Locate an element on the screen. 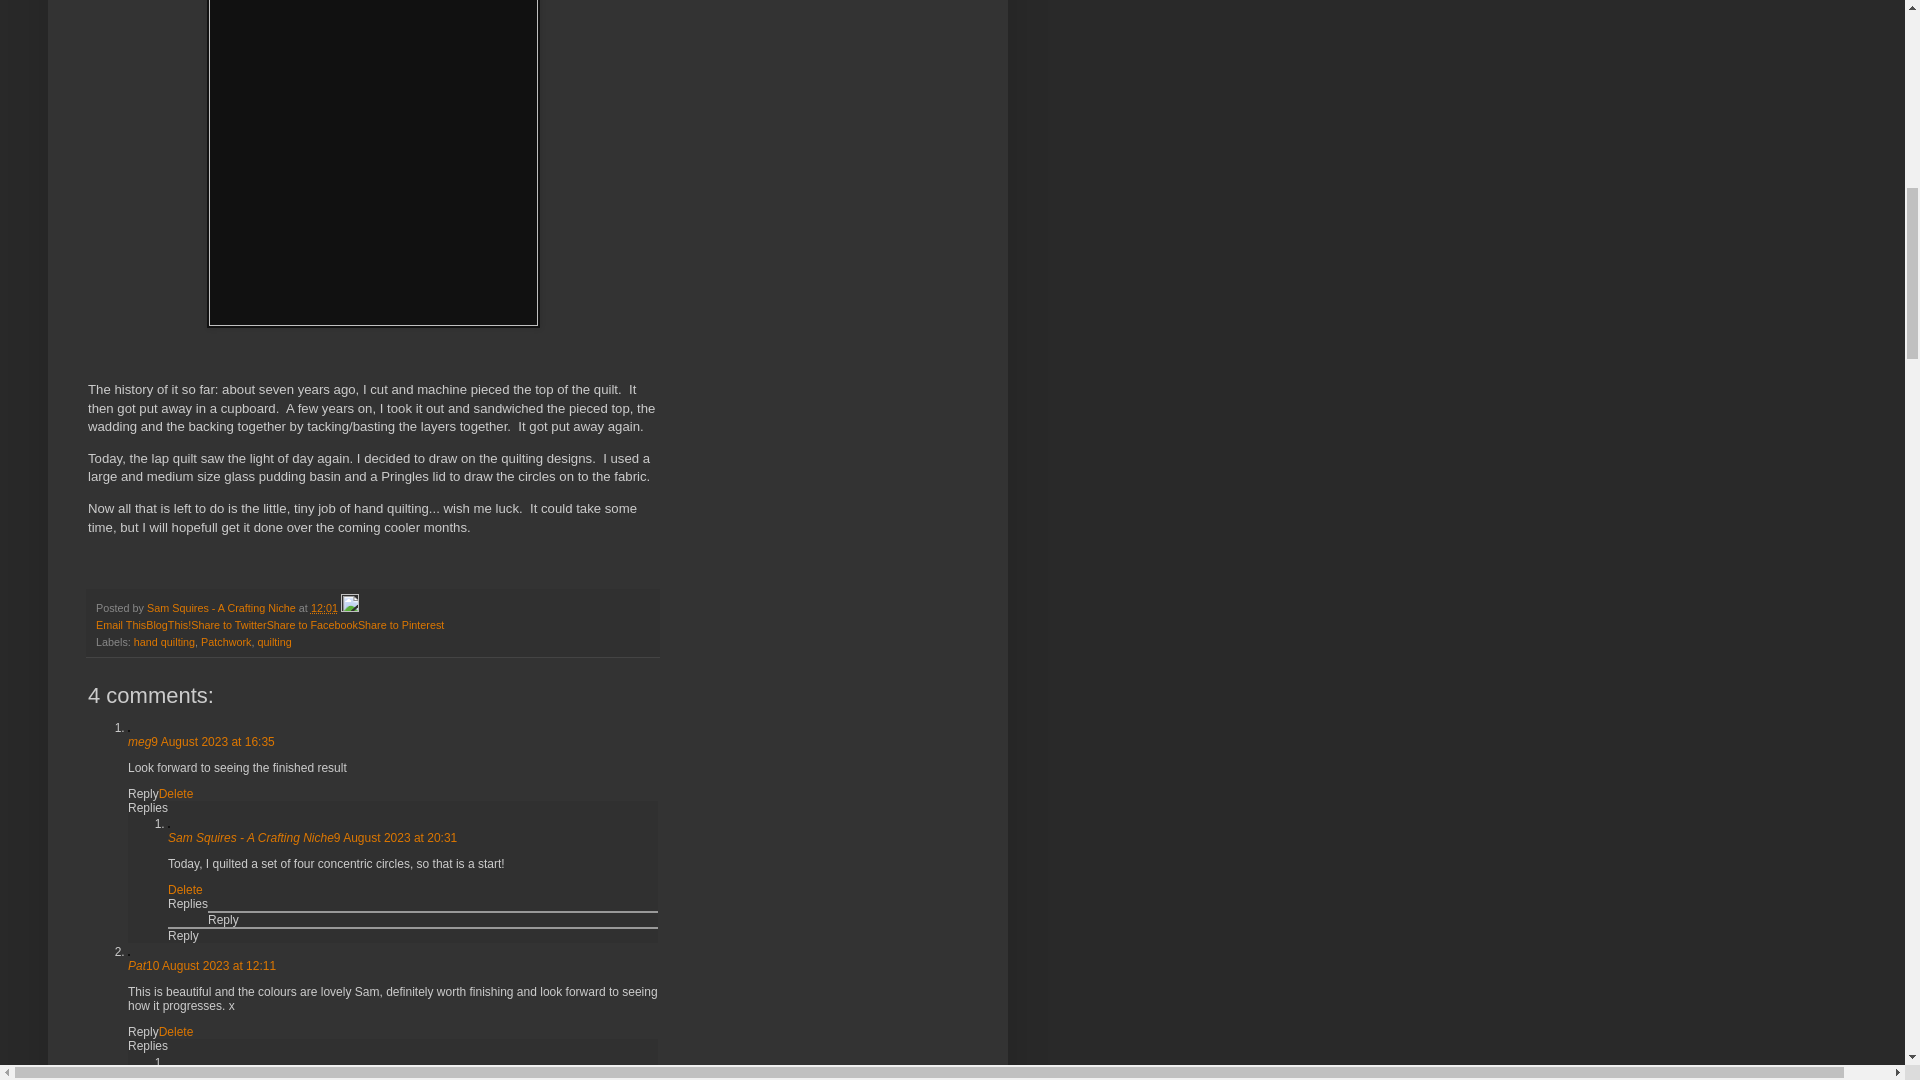 This screenshot has height=1080, width=1920. 10 August 2023 at 13:50 is located at coordinates (399, 1075).